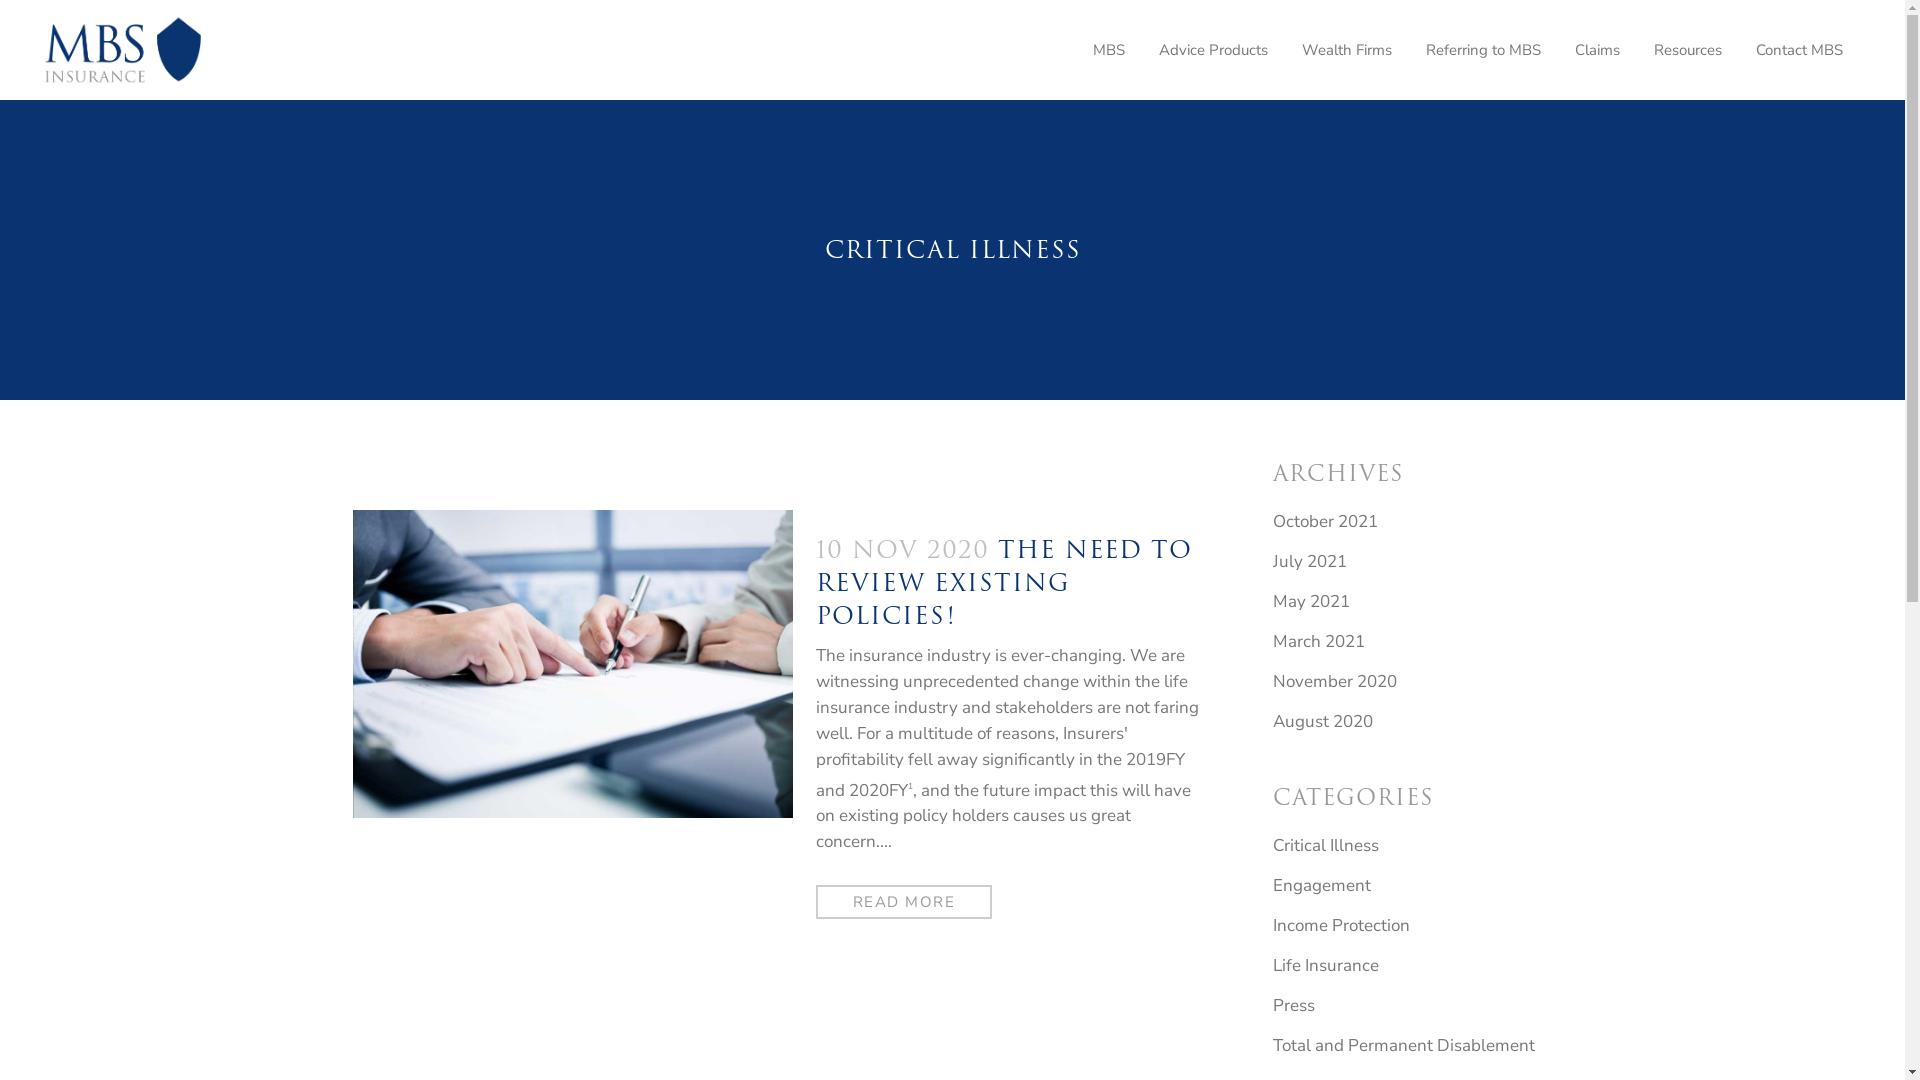  Describe the element at coordinates (1403, 1046) in the screenshot. I see `Total and Permanent Disablement` at that location.